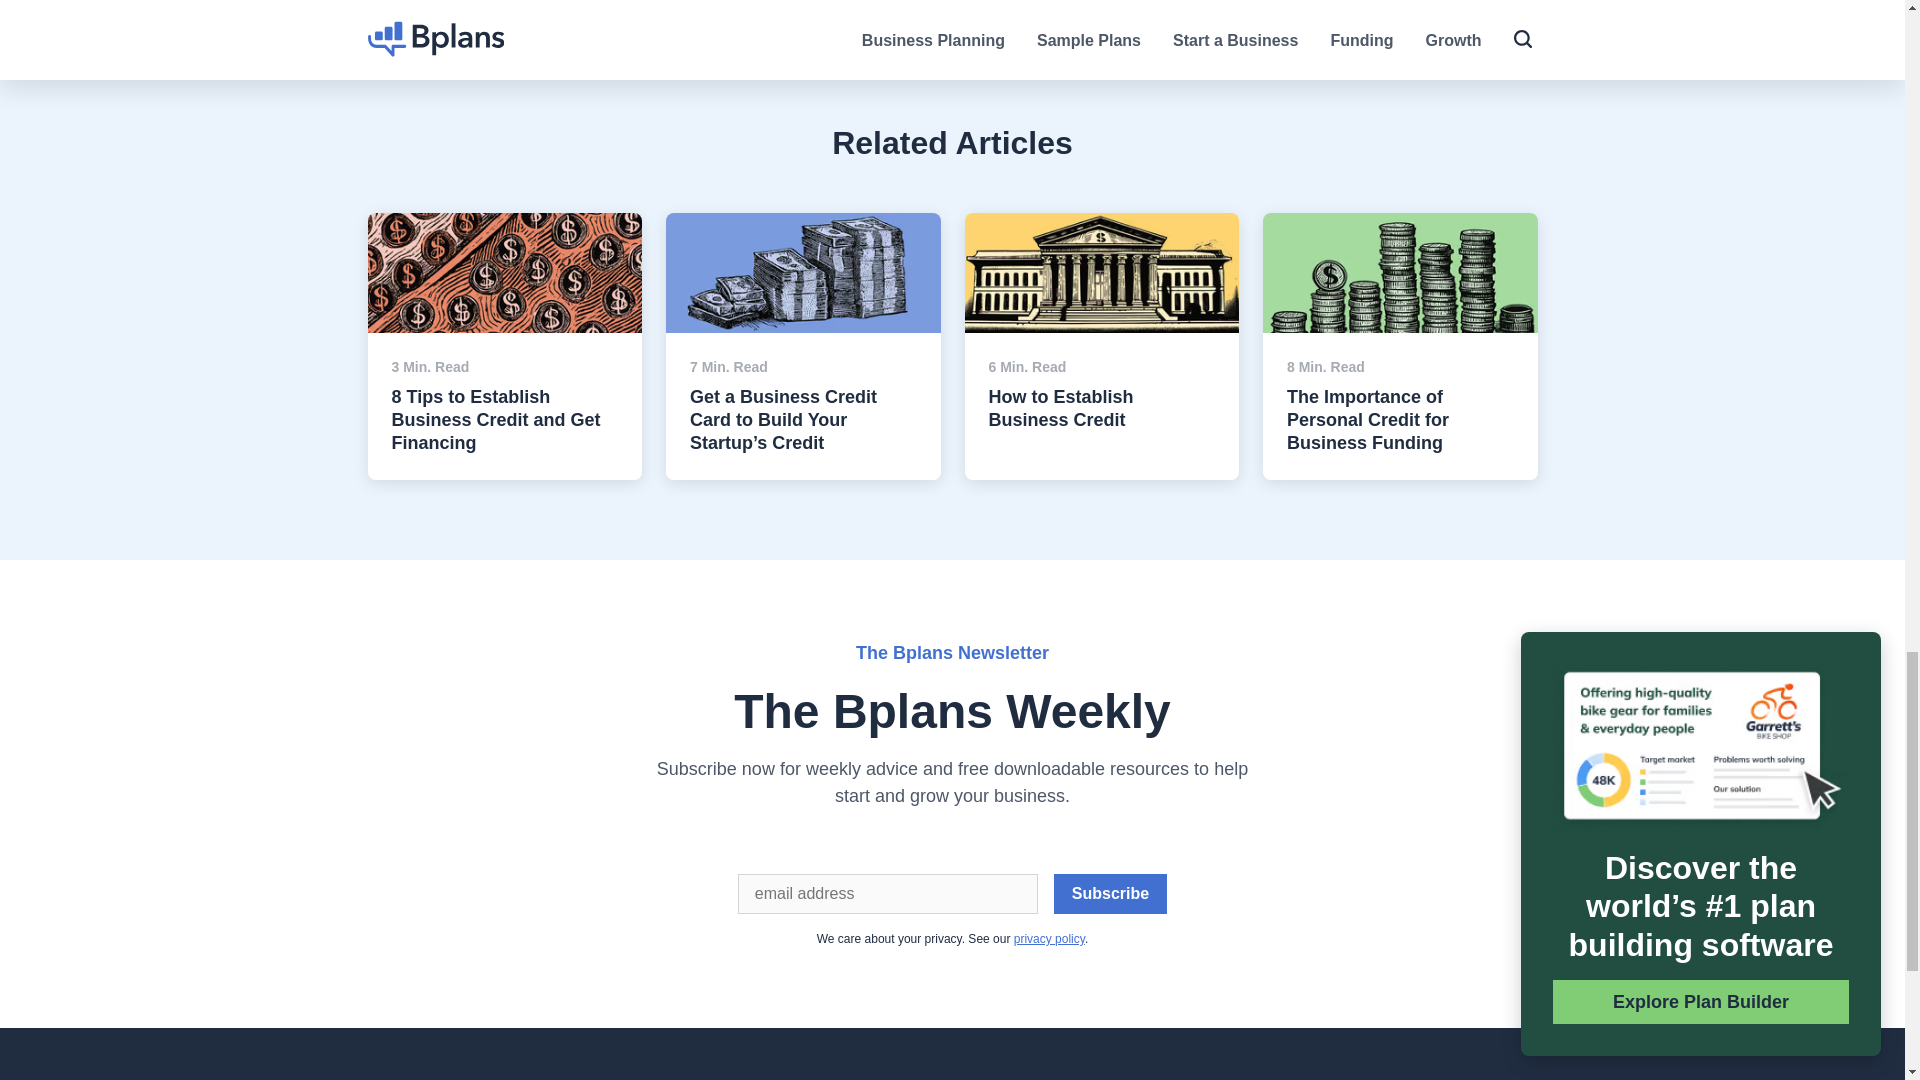  Describe the element at coordinates (1100, 272) in the screenshot. I see `How to build business credit` at that location.